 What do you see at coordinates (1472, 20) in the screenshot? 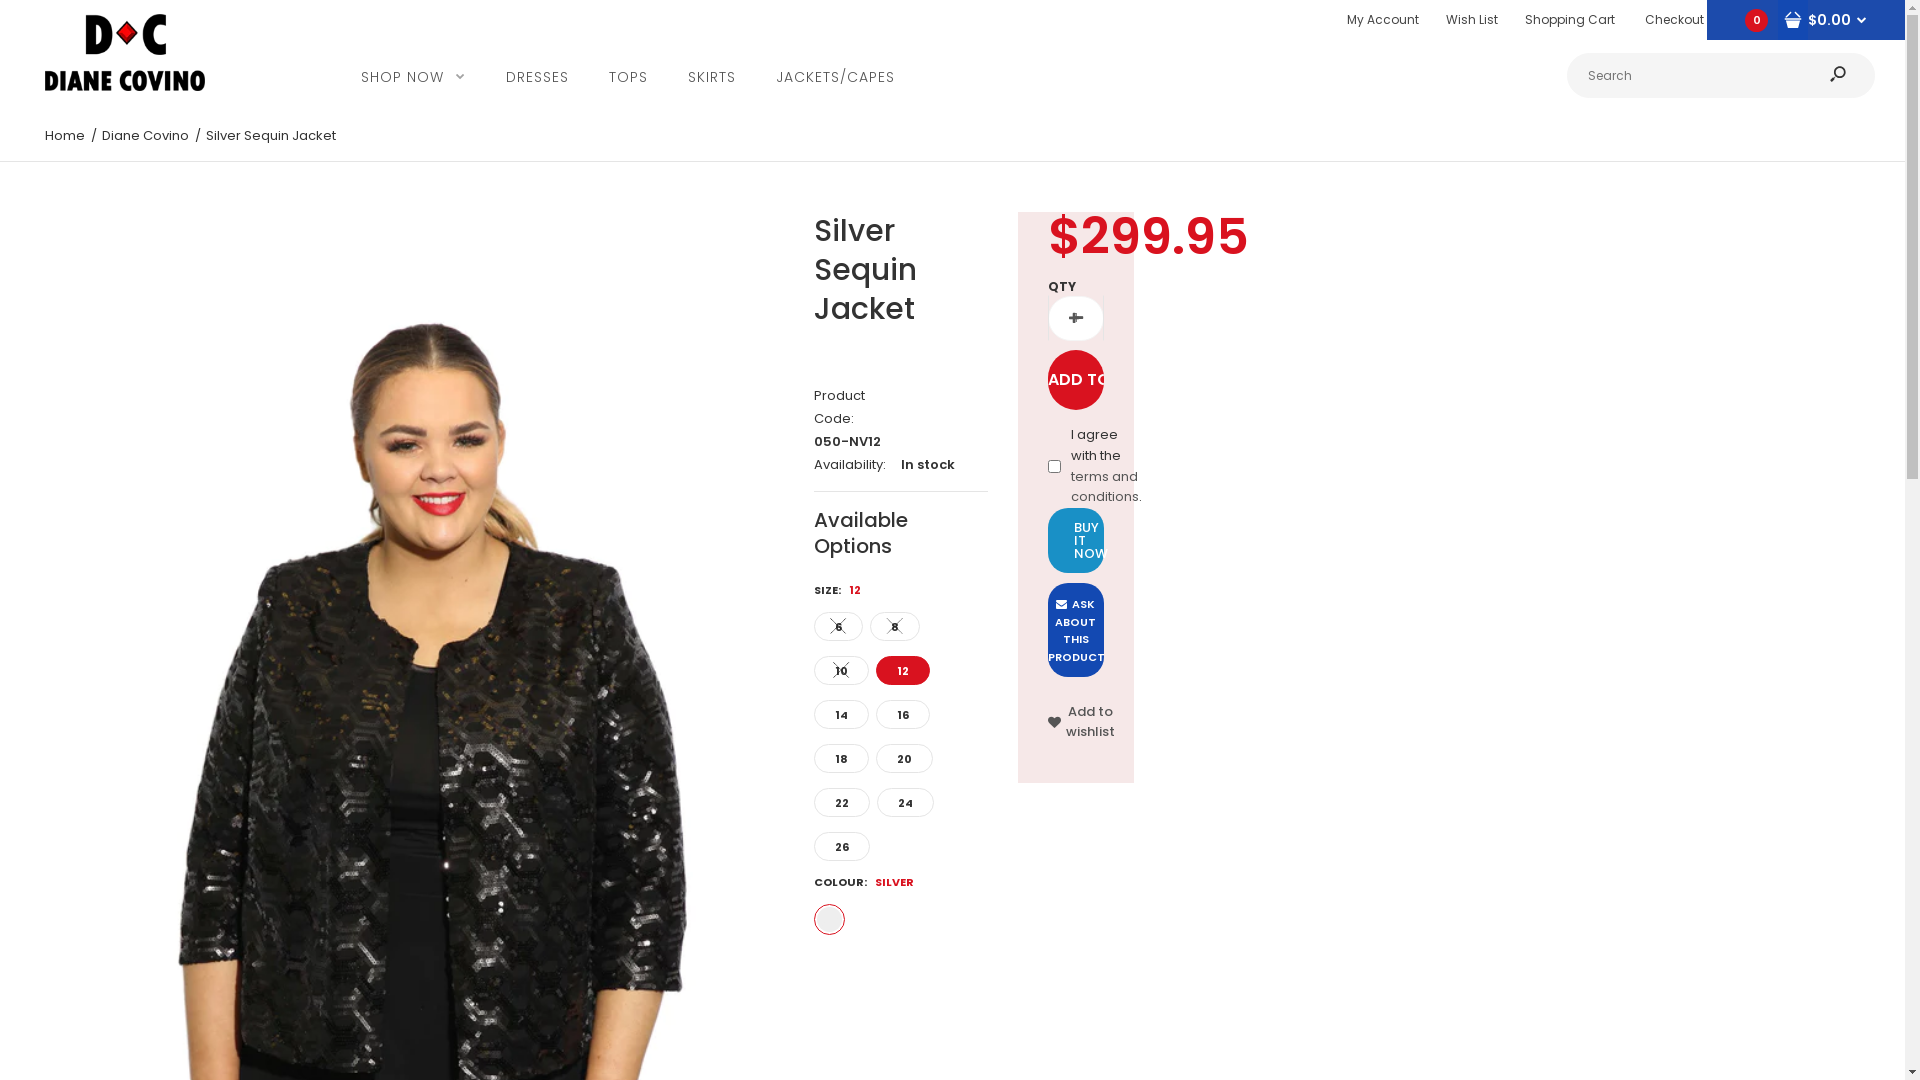
I see `Wish List` at bounding box center [1472, 20].